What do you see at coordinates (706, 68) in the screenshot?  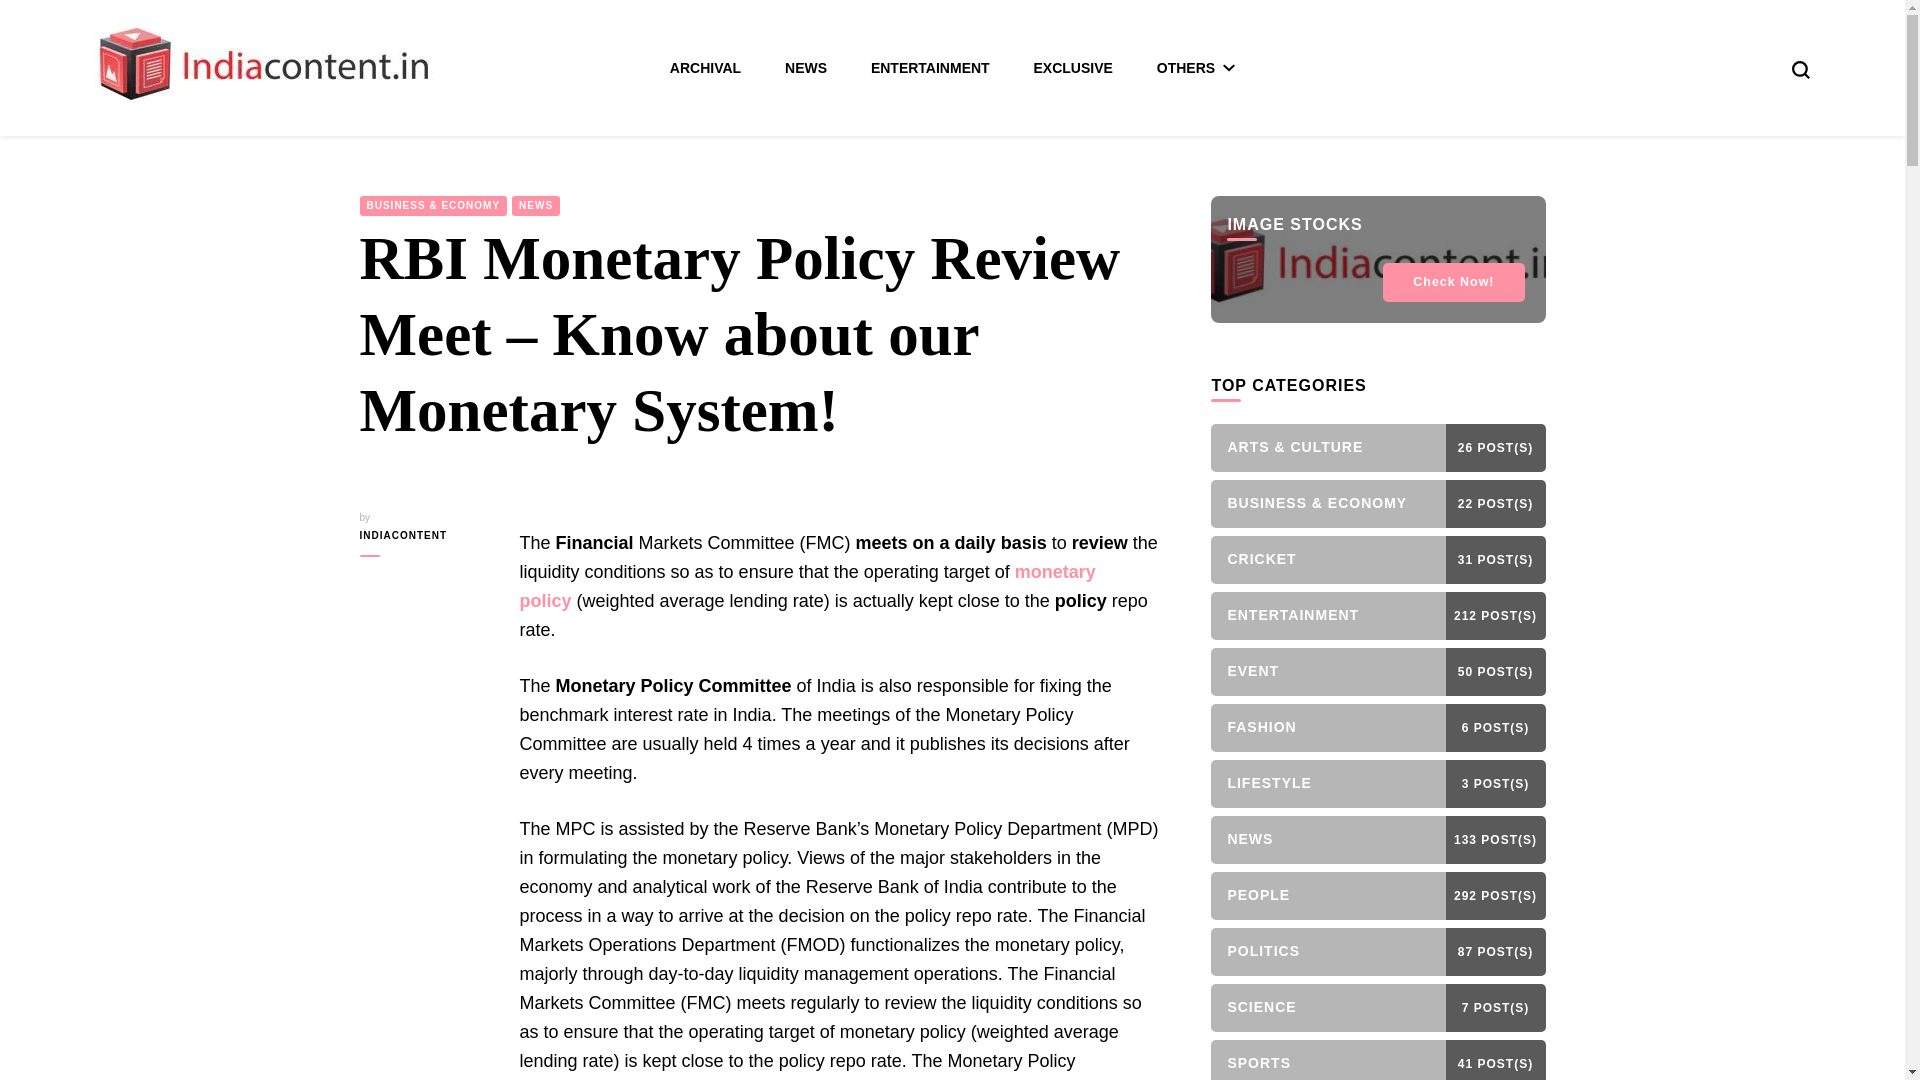 I see `ARCHIVAL` at bounding box center [706, 68].